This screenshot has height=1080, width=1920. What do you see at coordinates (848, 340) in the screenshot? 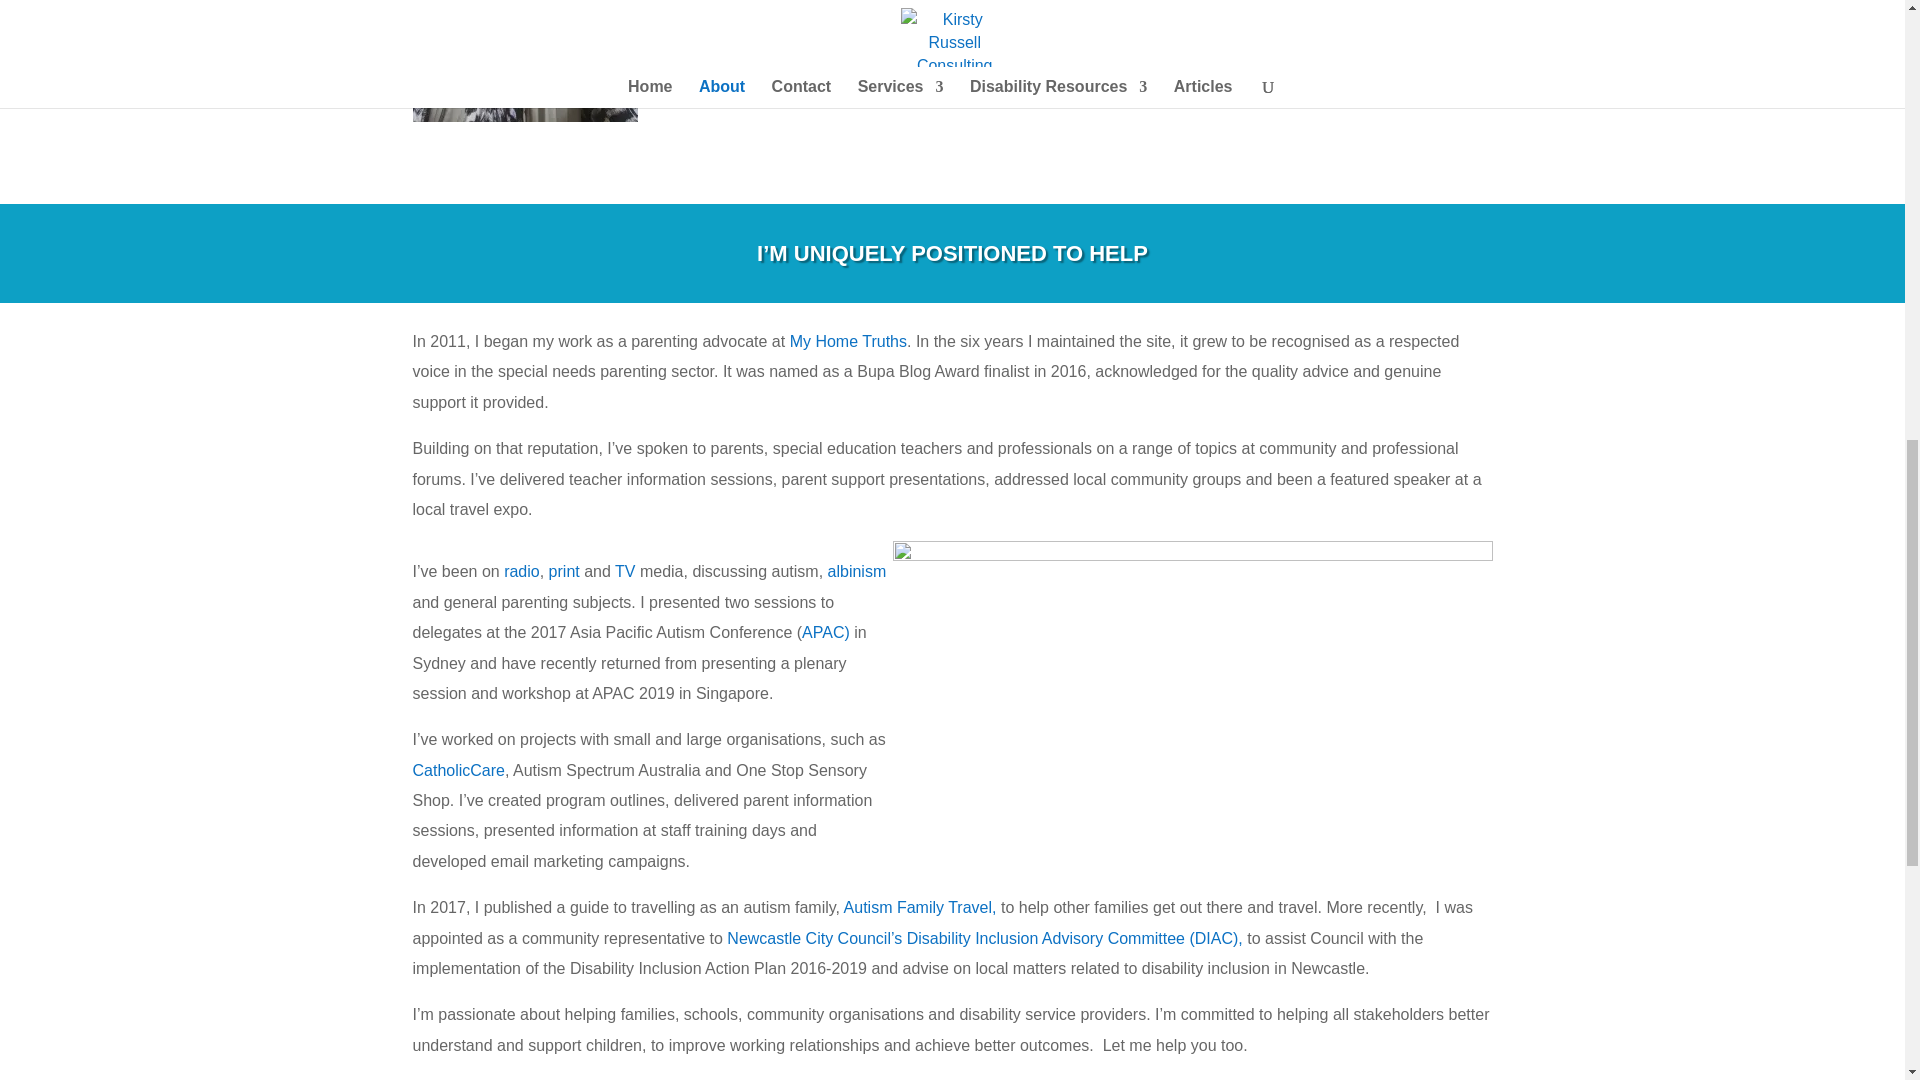
I see `My Home Truths` at bounding box center [848, 340].